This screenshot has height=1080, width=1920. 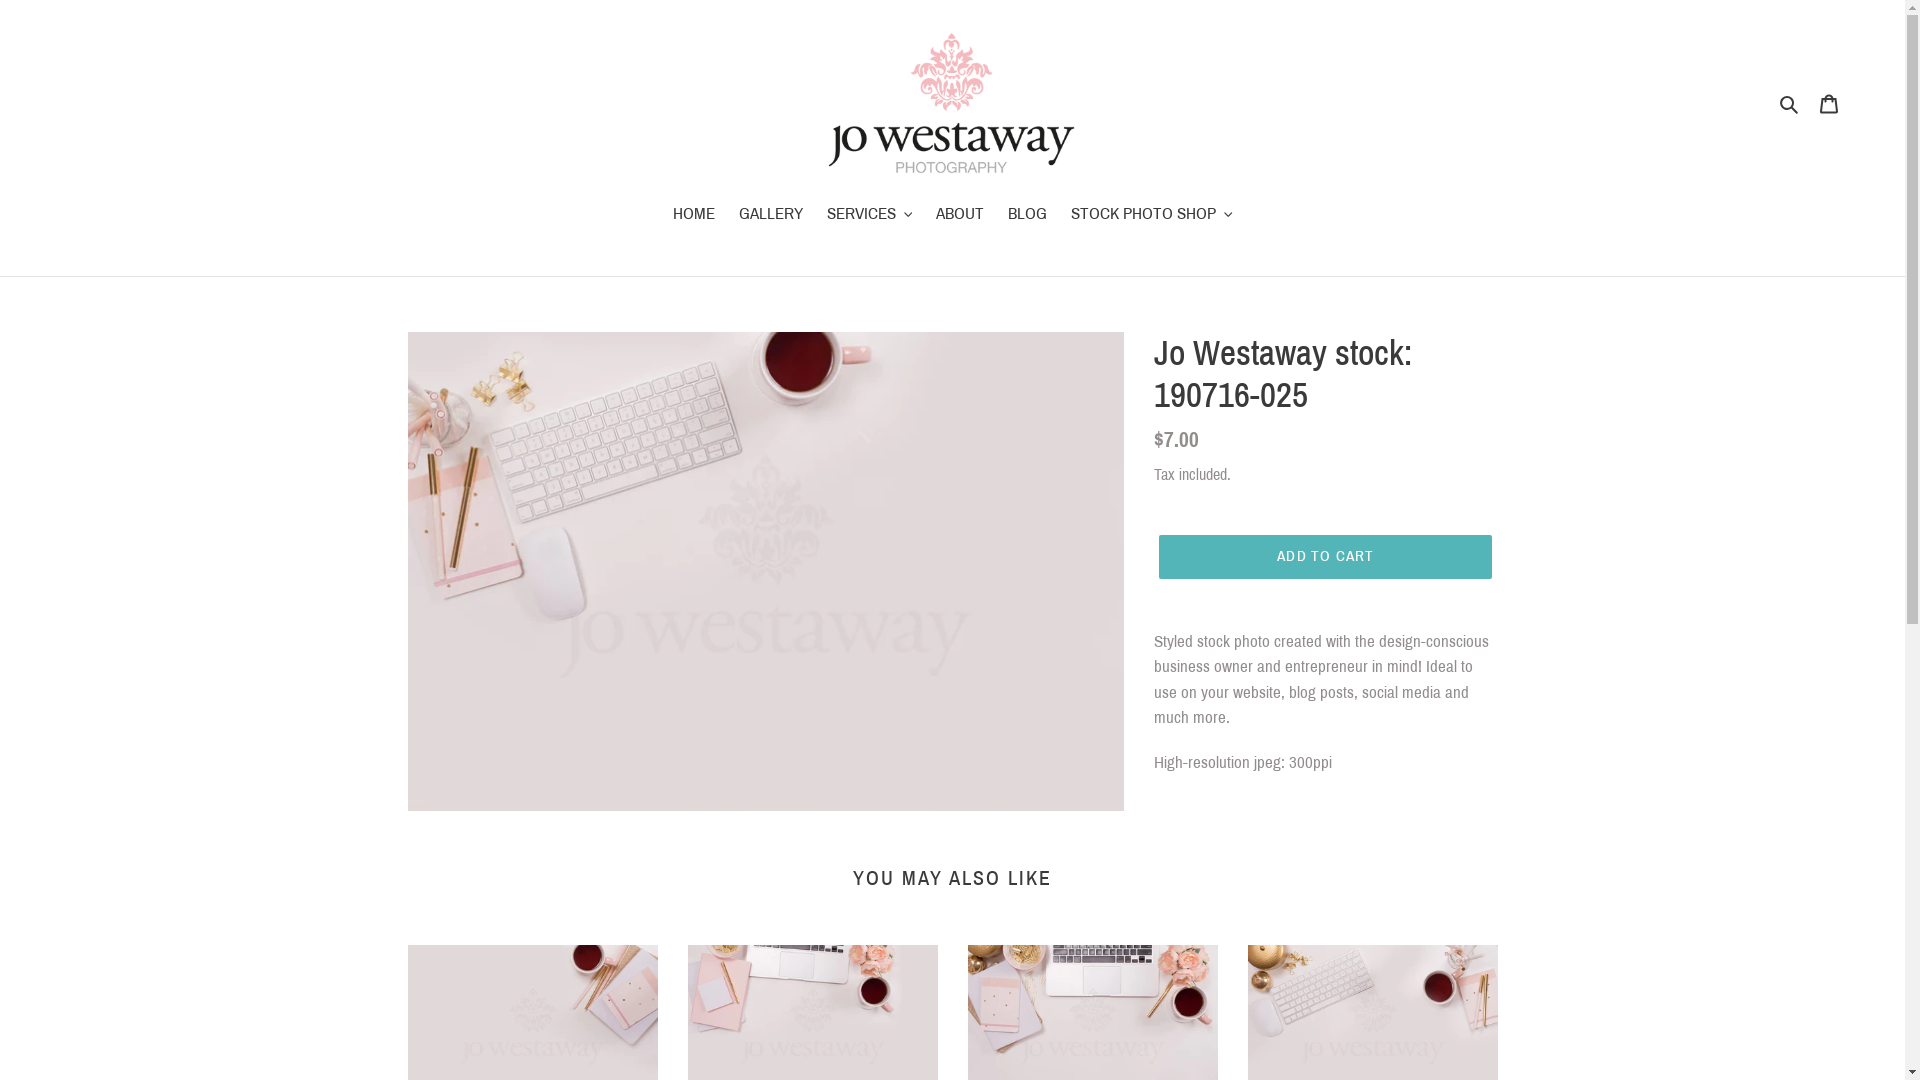 I want to click on HOME, so click(x=693, y=216).